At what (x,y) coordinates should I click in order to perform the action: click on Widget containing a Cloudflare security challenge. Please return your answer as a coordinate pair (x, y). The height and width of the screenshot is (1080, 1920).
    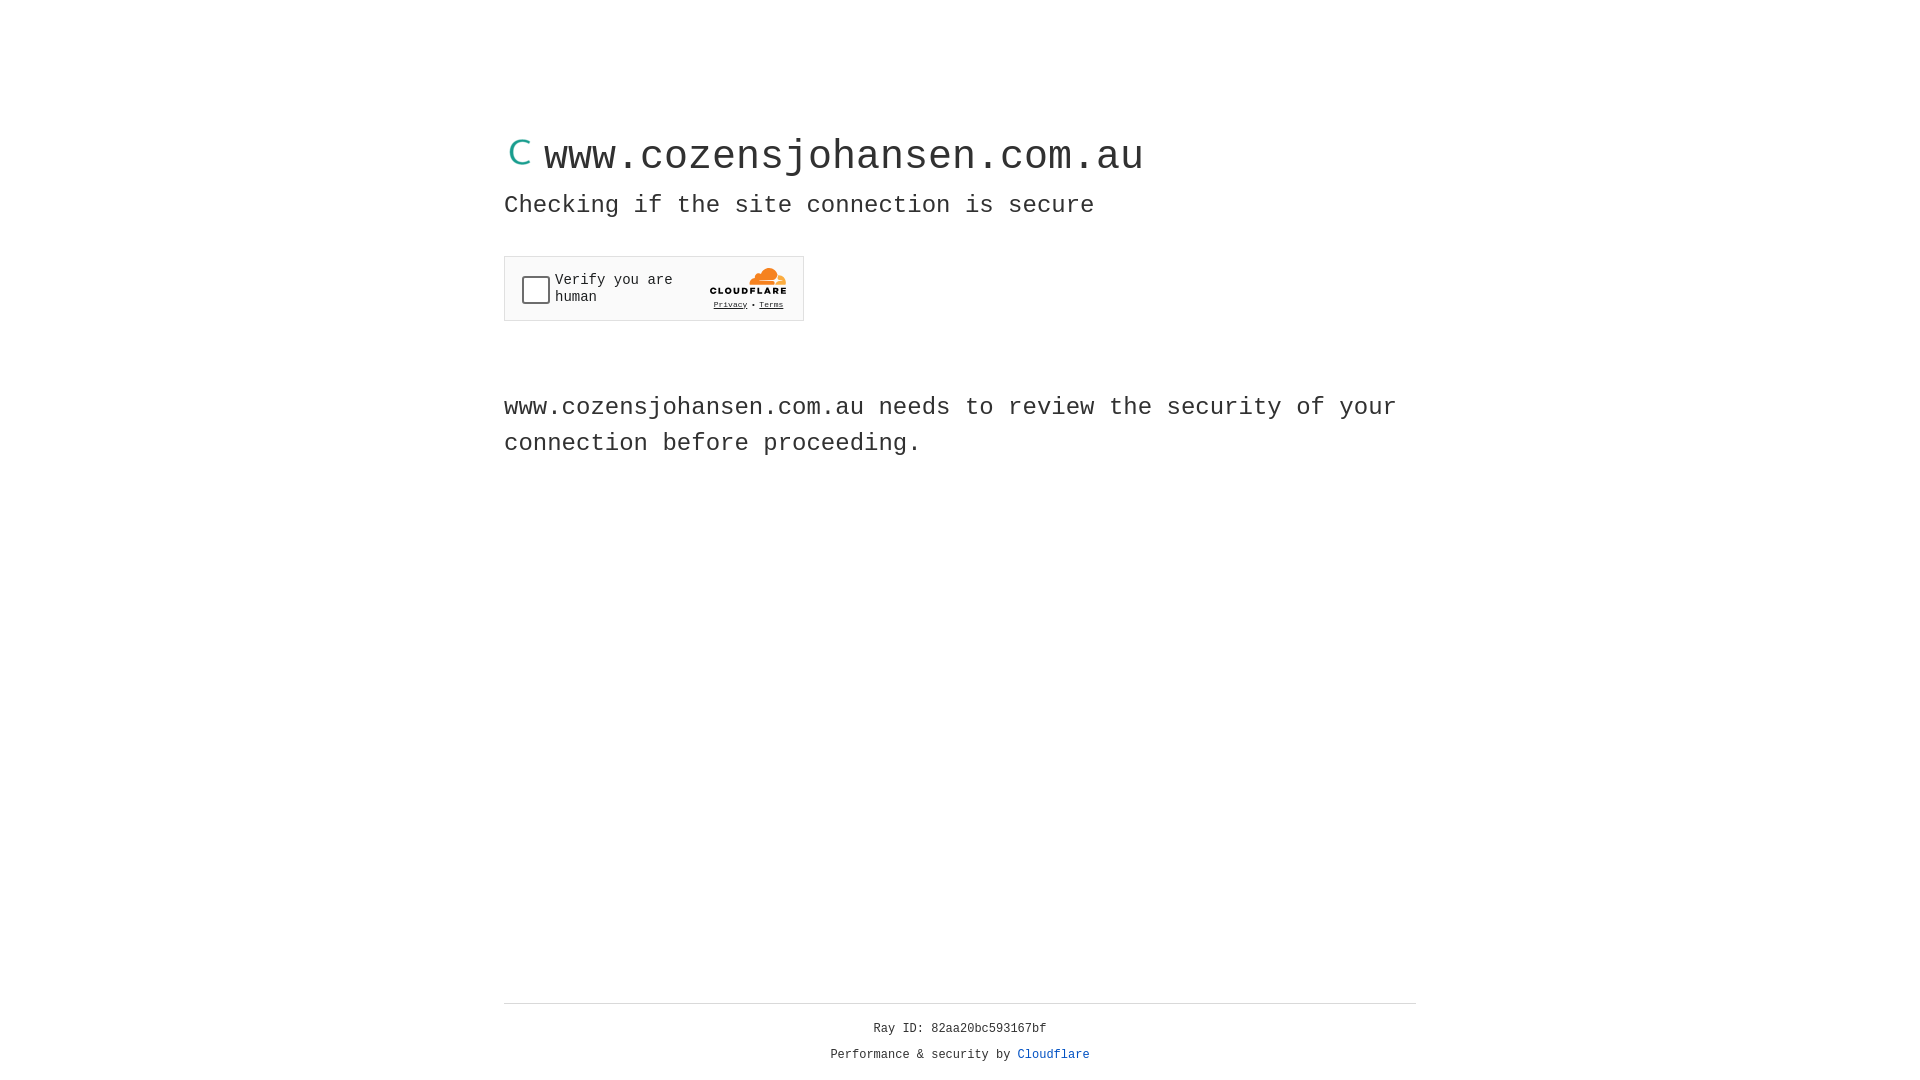
    Looking at the image, I should click on (654, 288).